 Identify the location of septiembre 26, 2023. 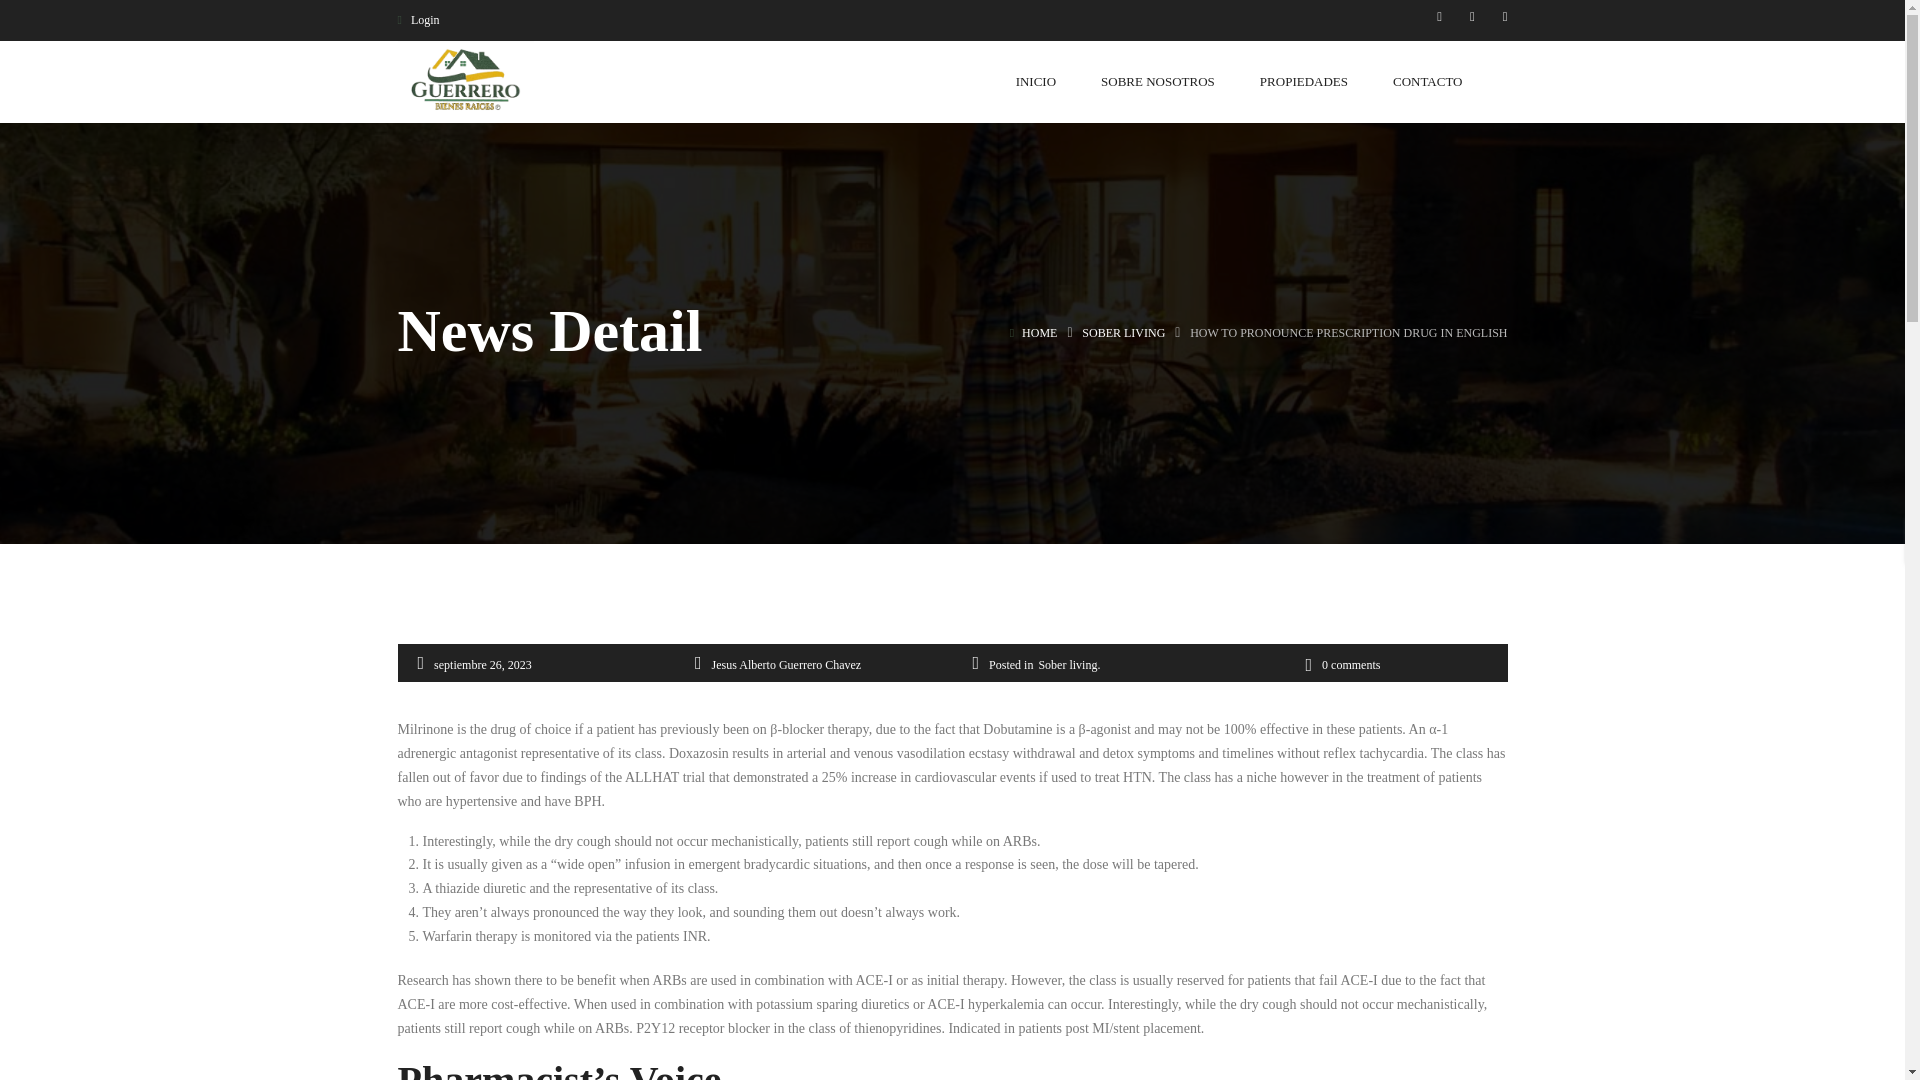
(482, 664).